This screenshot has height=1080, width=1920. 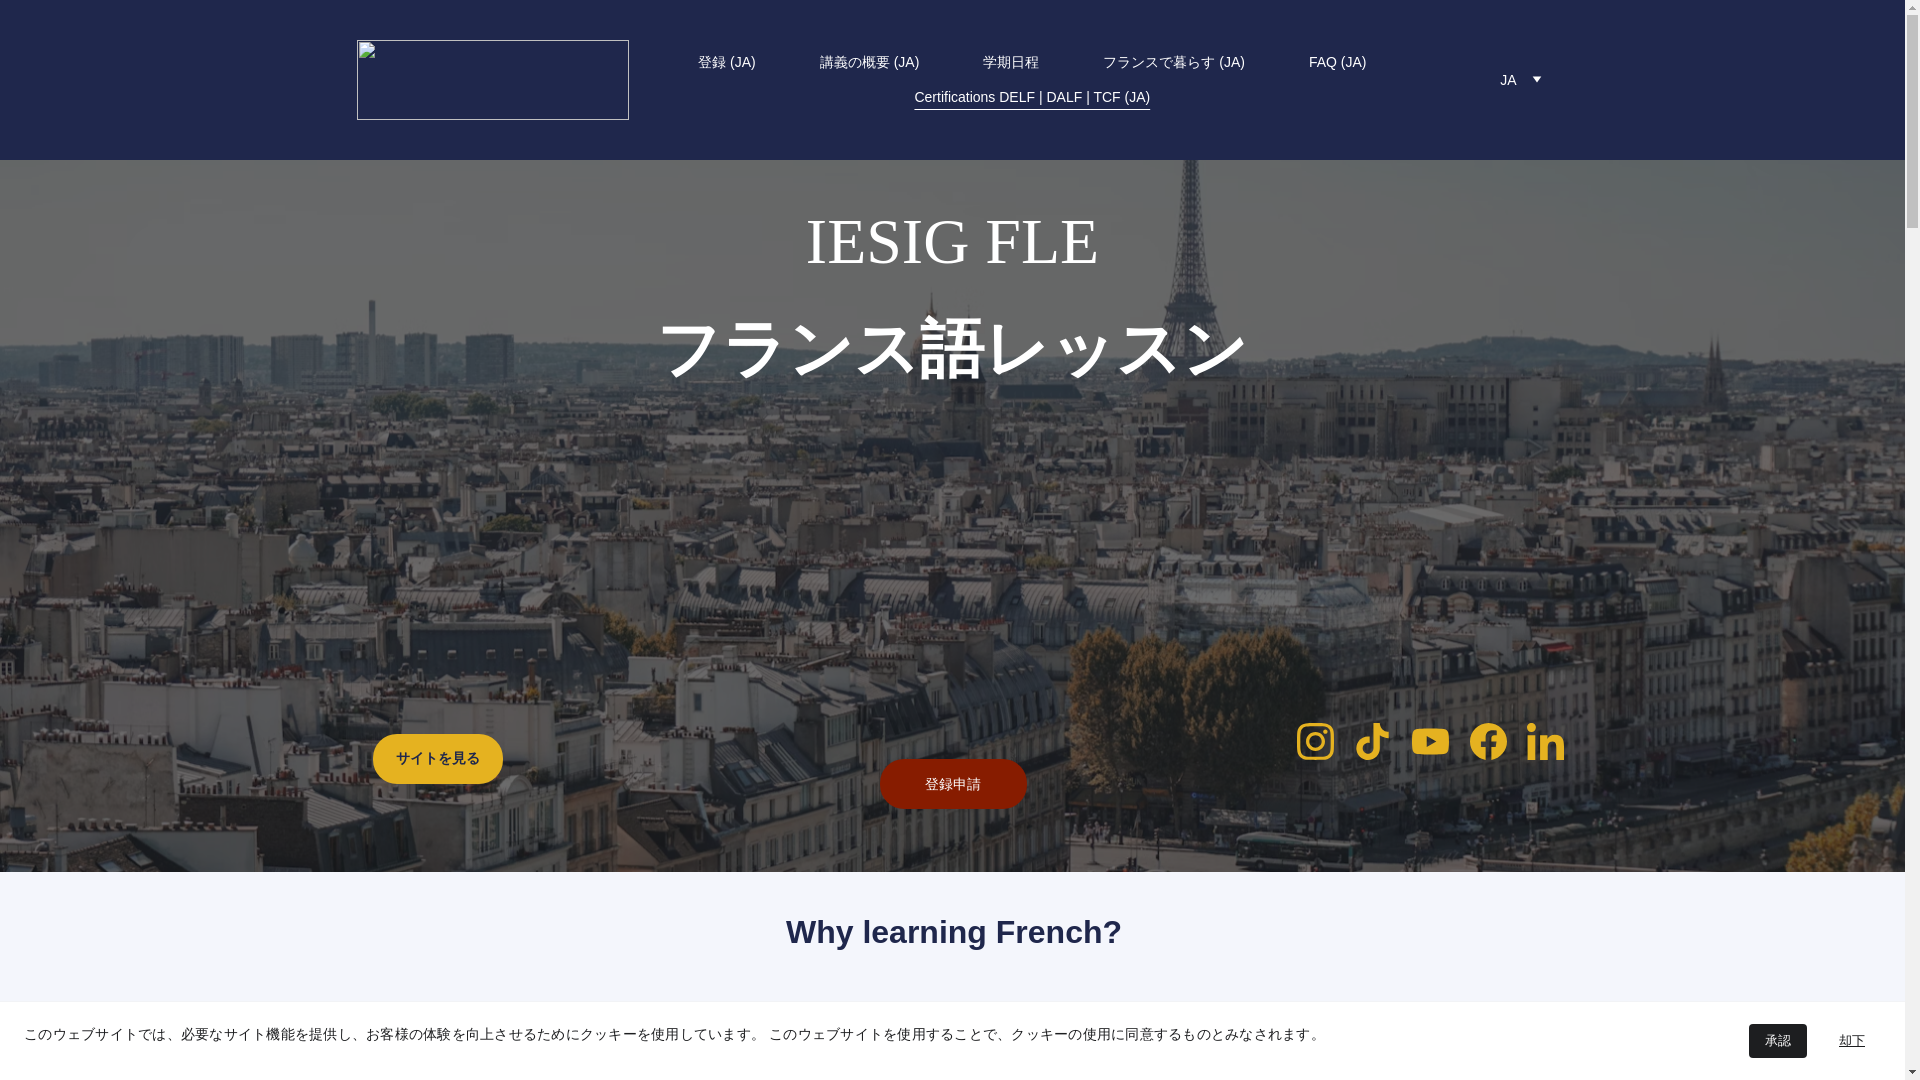 I want to click on Go to Tiktok page, so click(x=1382, y=741).